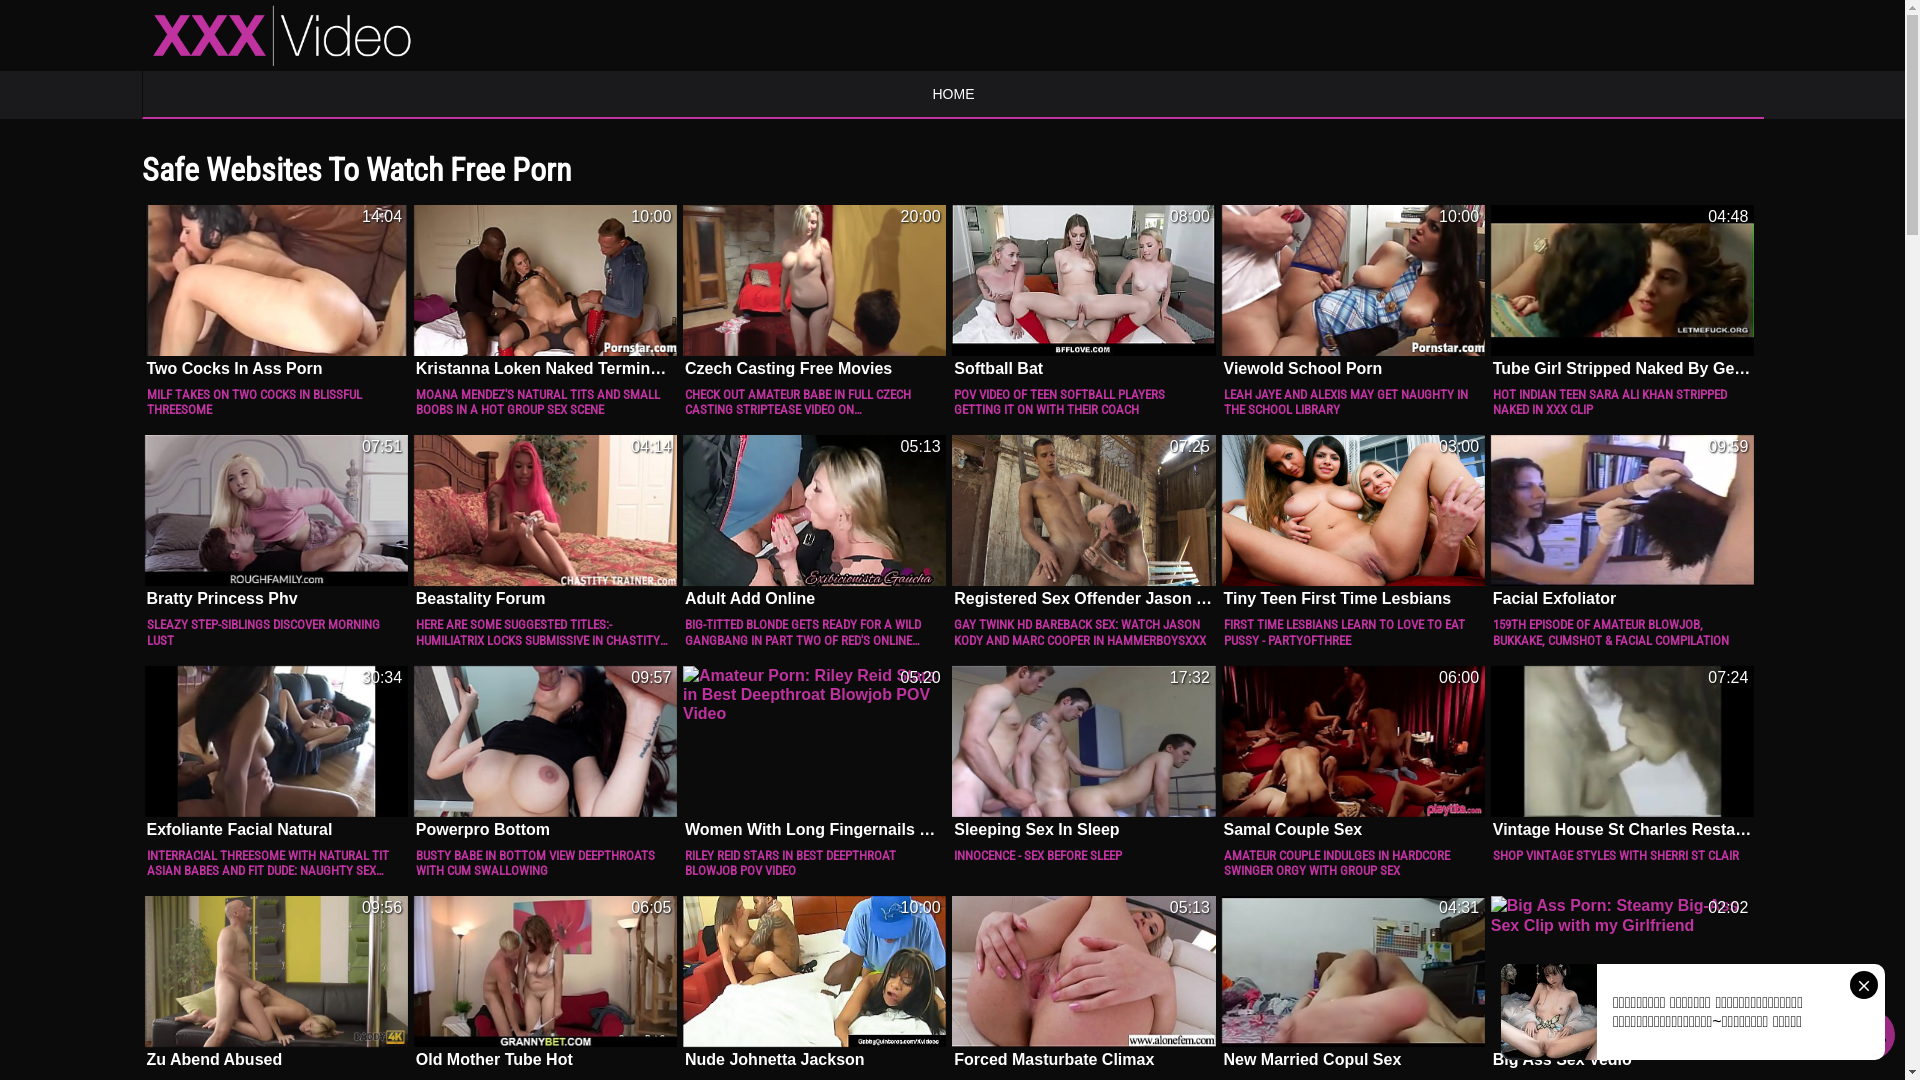  Describe the element at coordinates (1352, 402) in the screenshot. I see `LEAH JAYE AND ALEXIS MAY GET NAUGHTY IN THE SCHOOL LIBRARY` at that location.